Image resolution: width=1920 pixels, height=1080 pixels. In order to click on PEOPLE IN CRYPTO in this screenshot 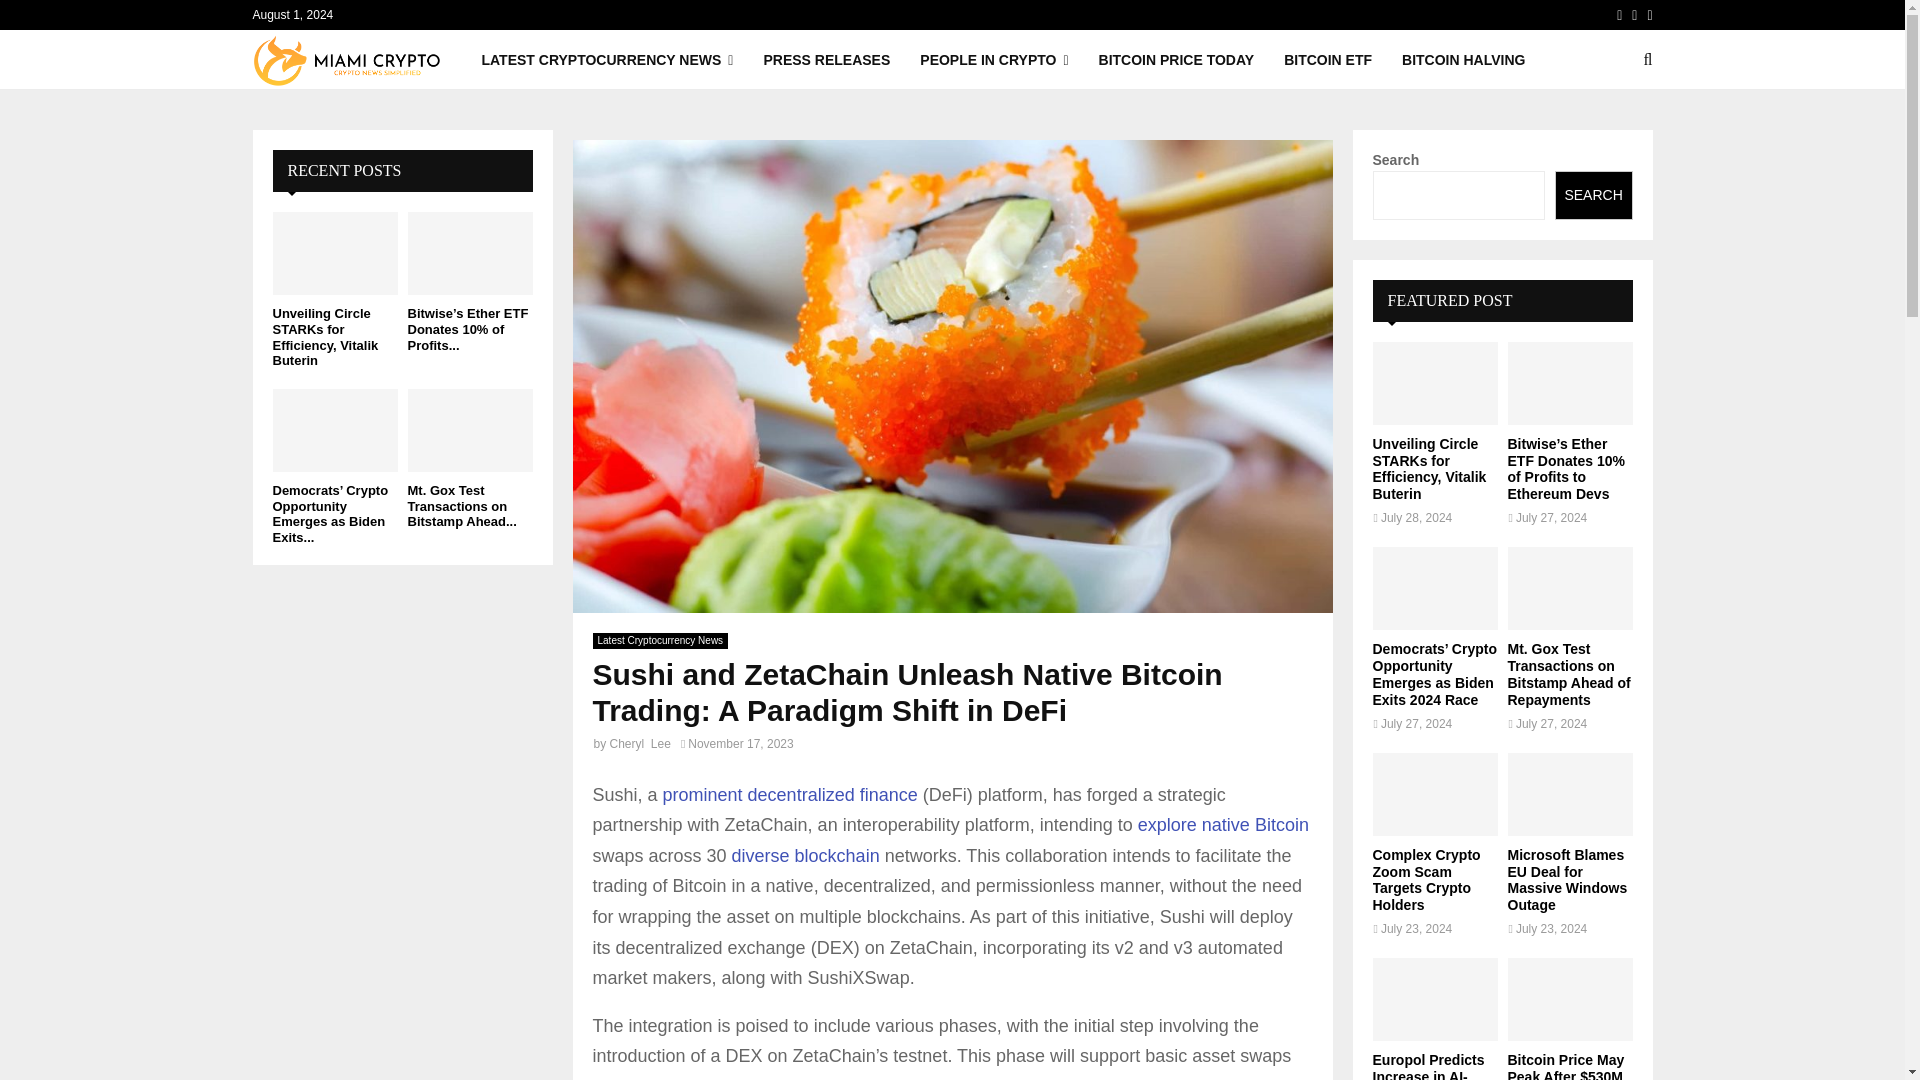, I will do `click(993, 60)`.